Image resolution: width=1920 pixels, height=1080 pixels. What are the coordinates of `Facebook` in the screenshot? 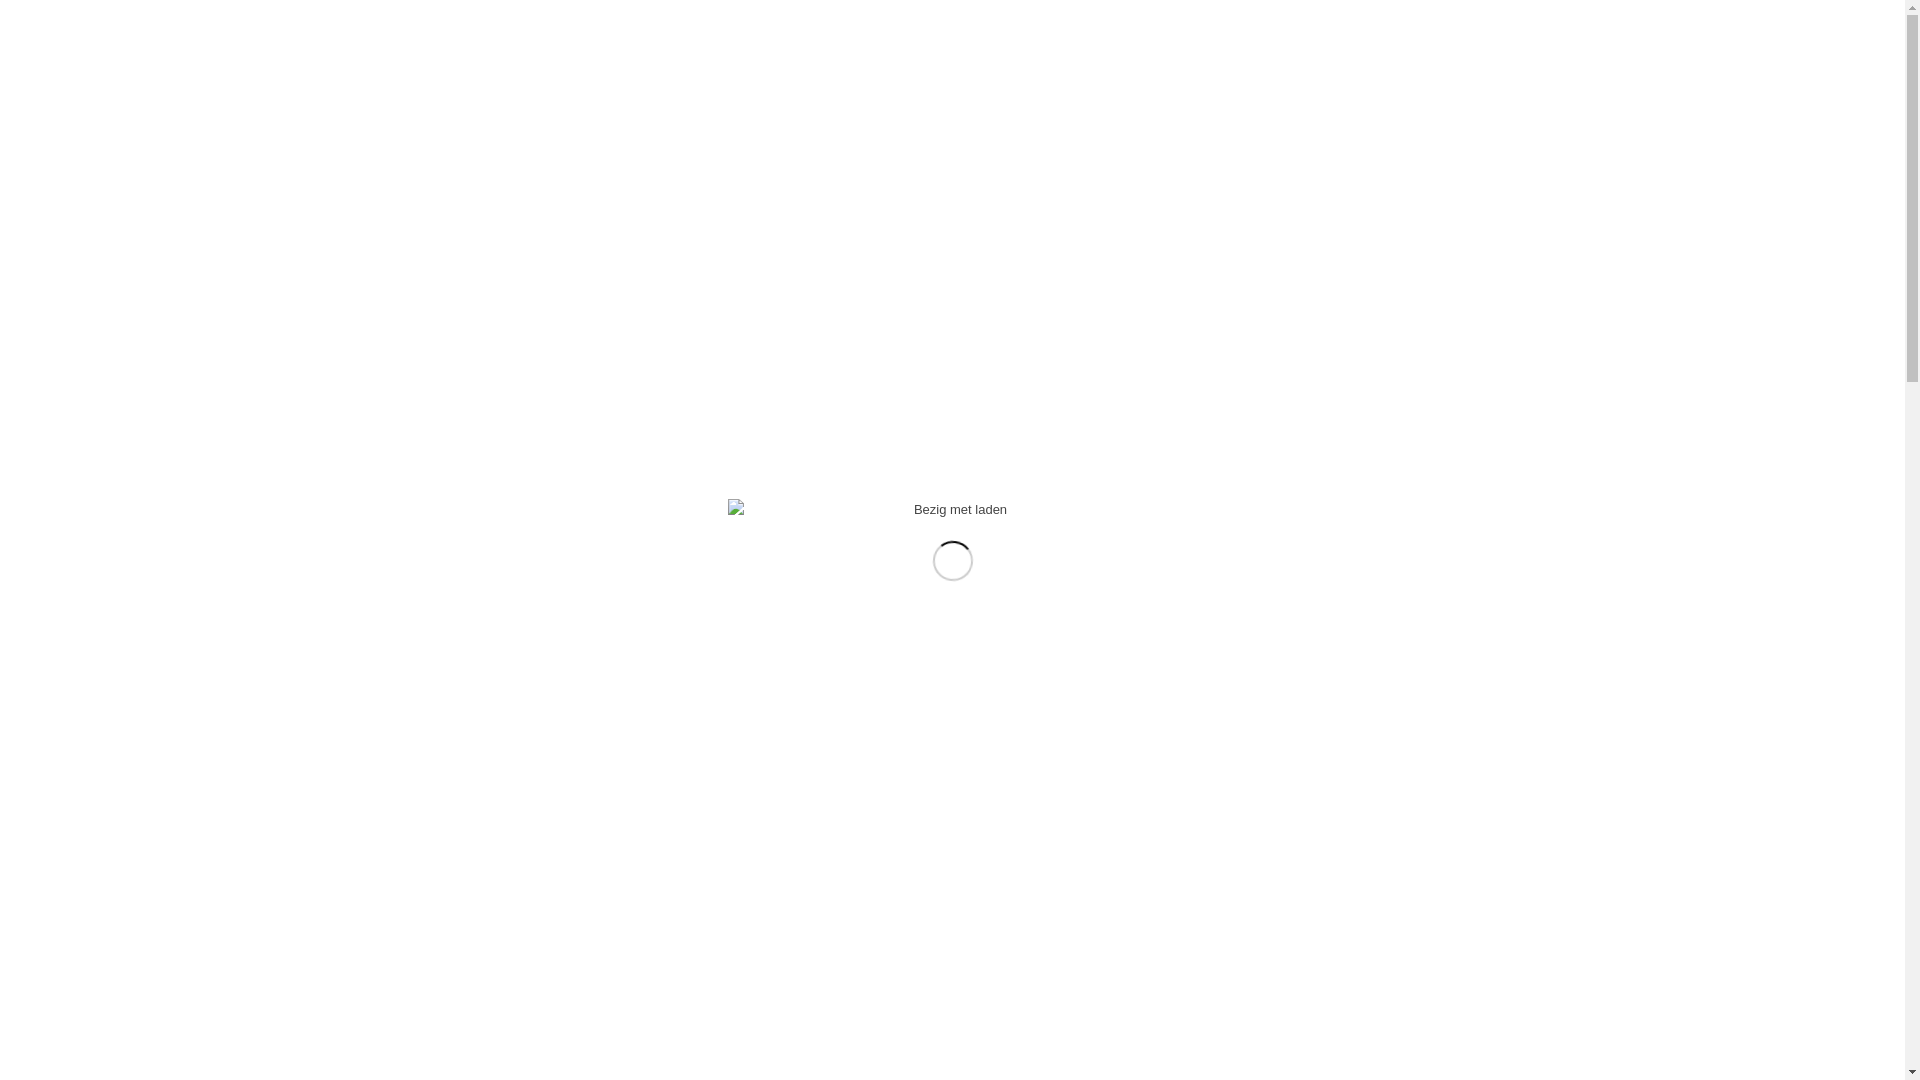 It's located at (1393, 15).